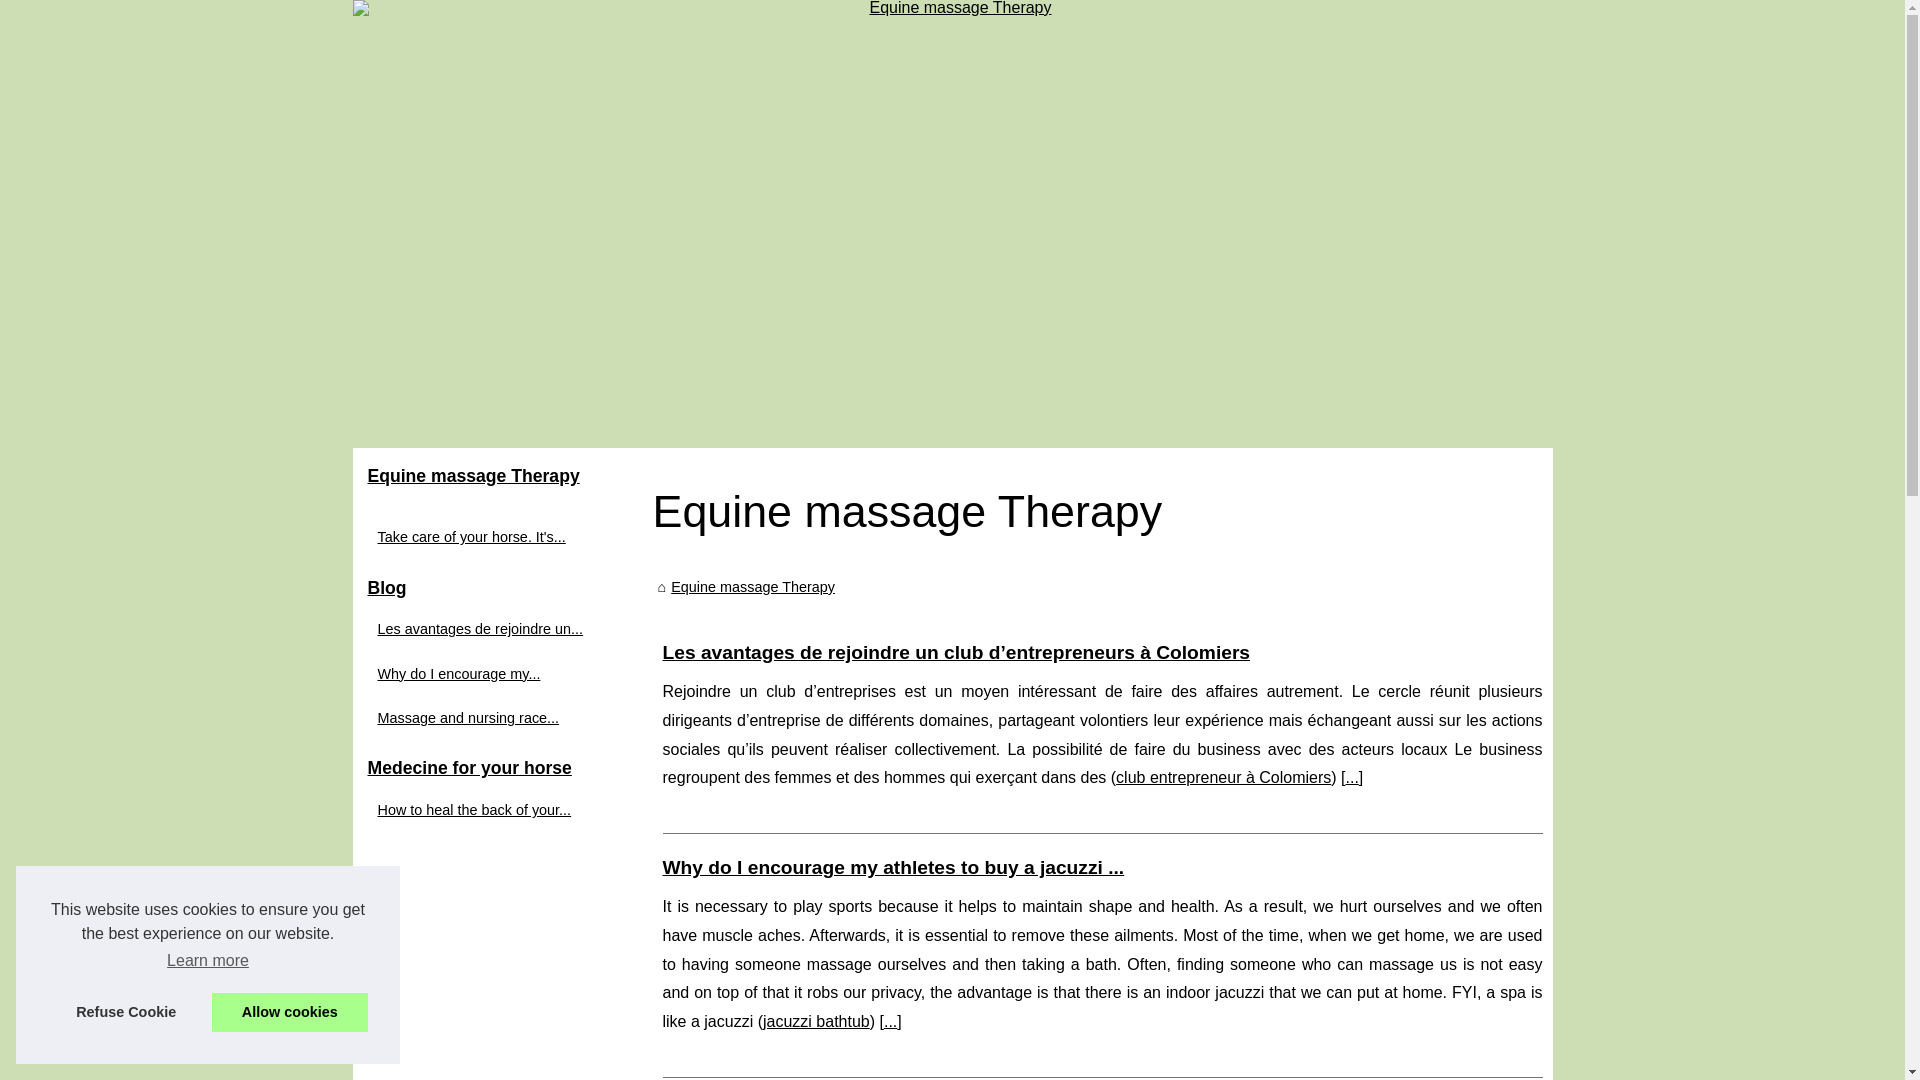 This screenshot has height=1080, width=1920. I want to click on Les avantages de rejoindre un..., so click(492, 628).